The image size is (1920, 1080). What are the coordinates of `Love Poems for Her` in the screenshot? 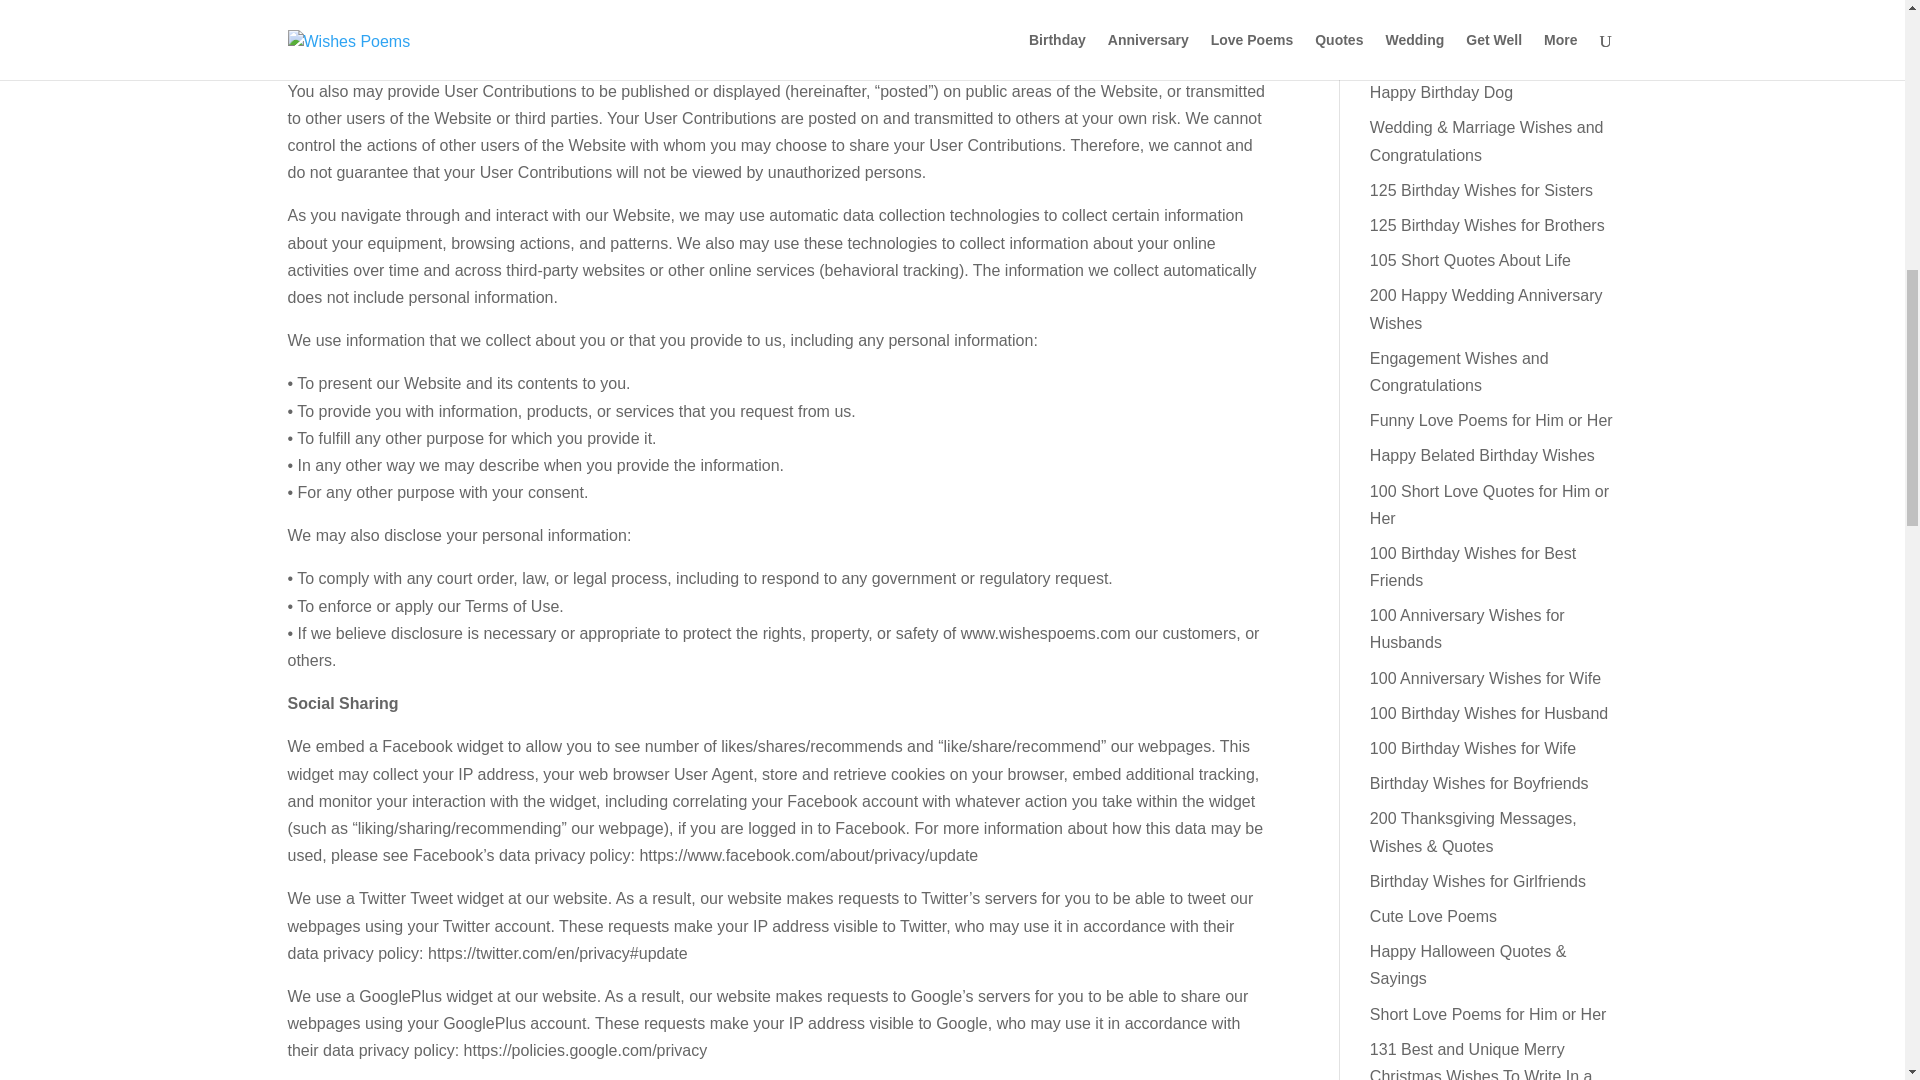 It's located at (1441, 22).